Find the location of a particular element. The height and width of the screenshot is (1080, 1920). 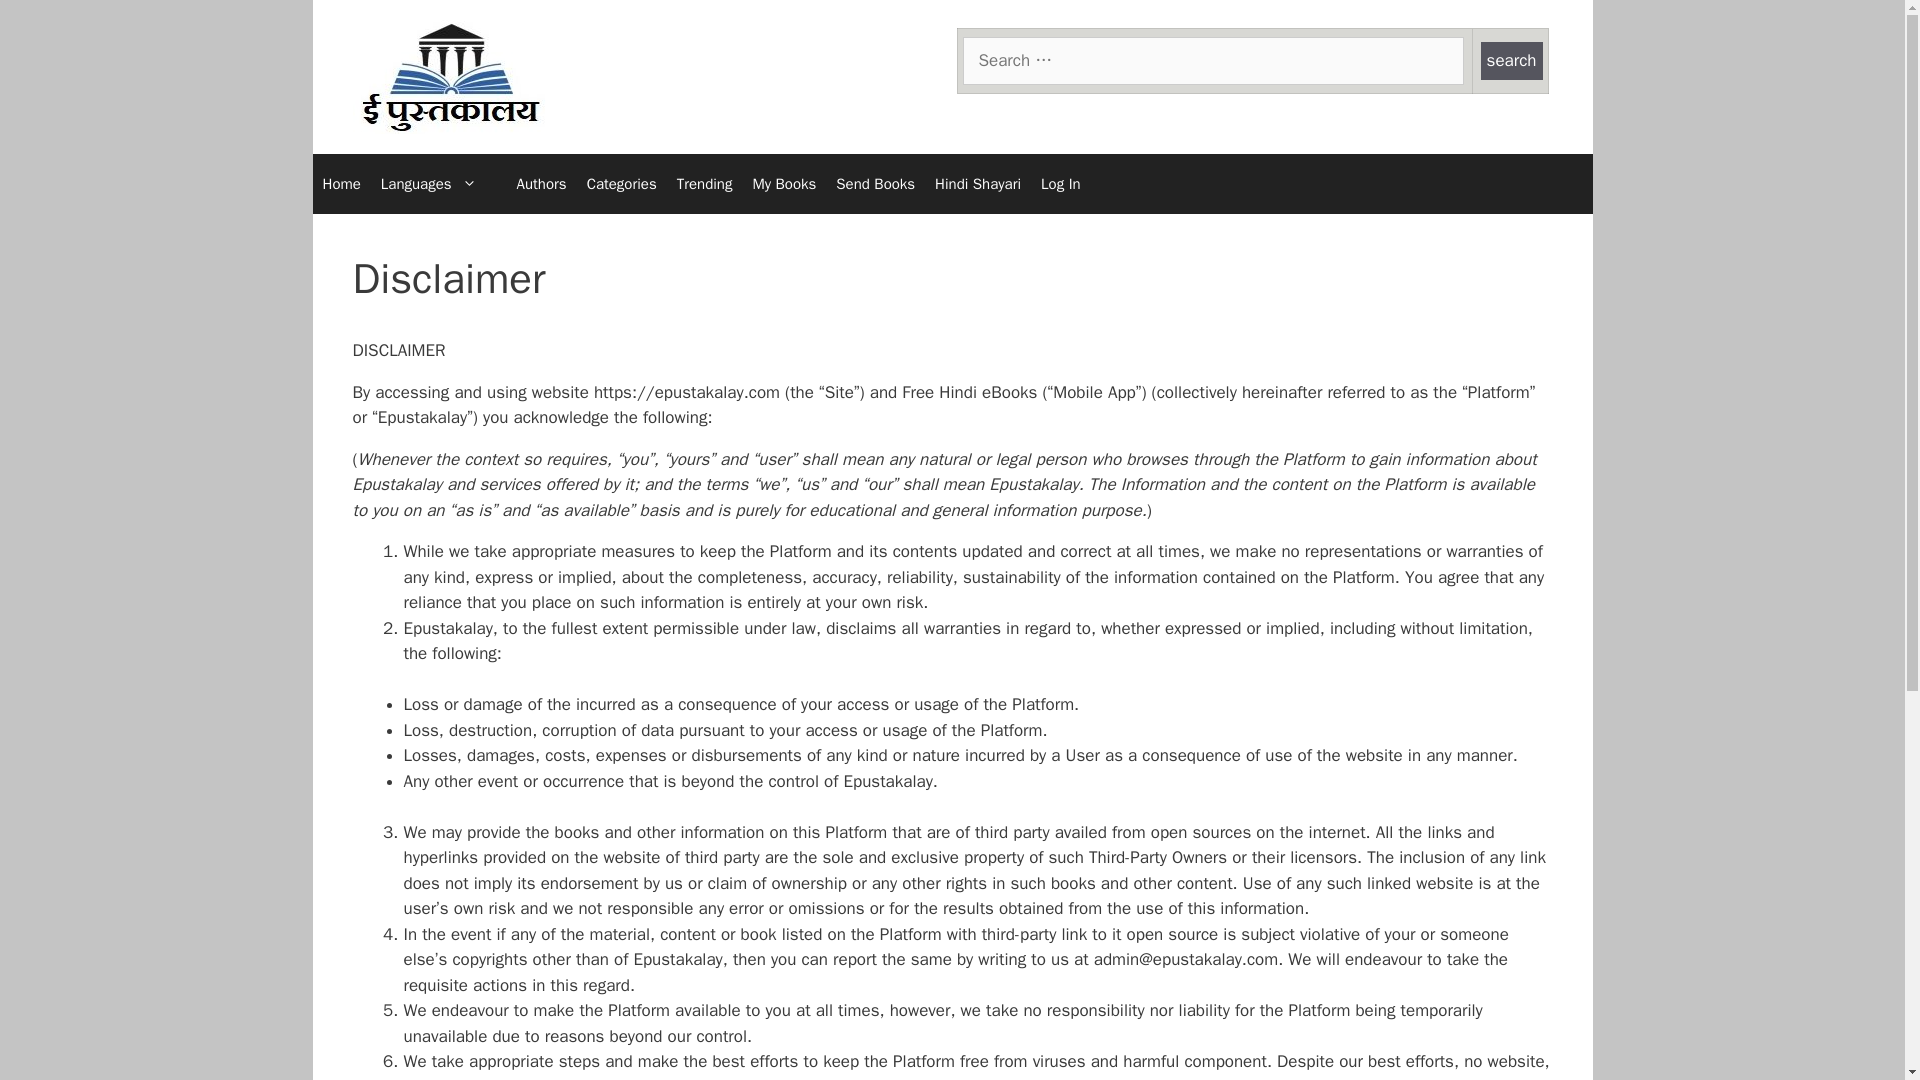

Authors is located at coordinates (542, 184).